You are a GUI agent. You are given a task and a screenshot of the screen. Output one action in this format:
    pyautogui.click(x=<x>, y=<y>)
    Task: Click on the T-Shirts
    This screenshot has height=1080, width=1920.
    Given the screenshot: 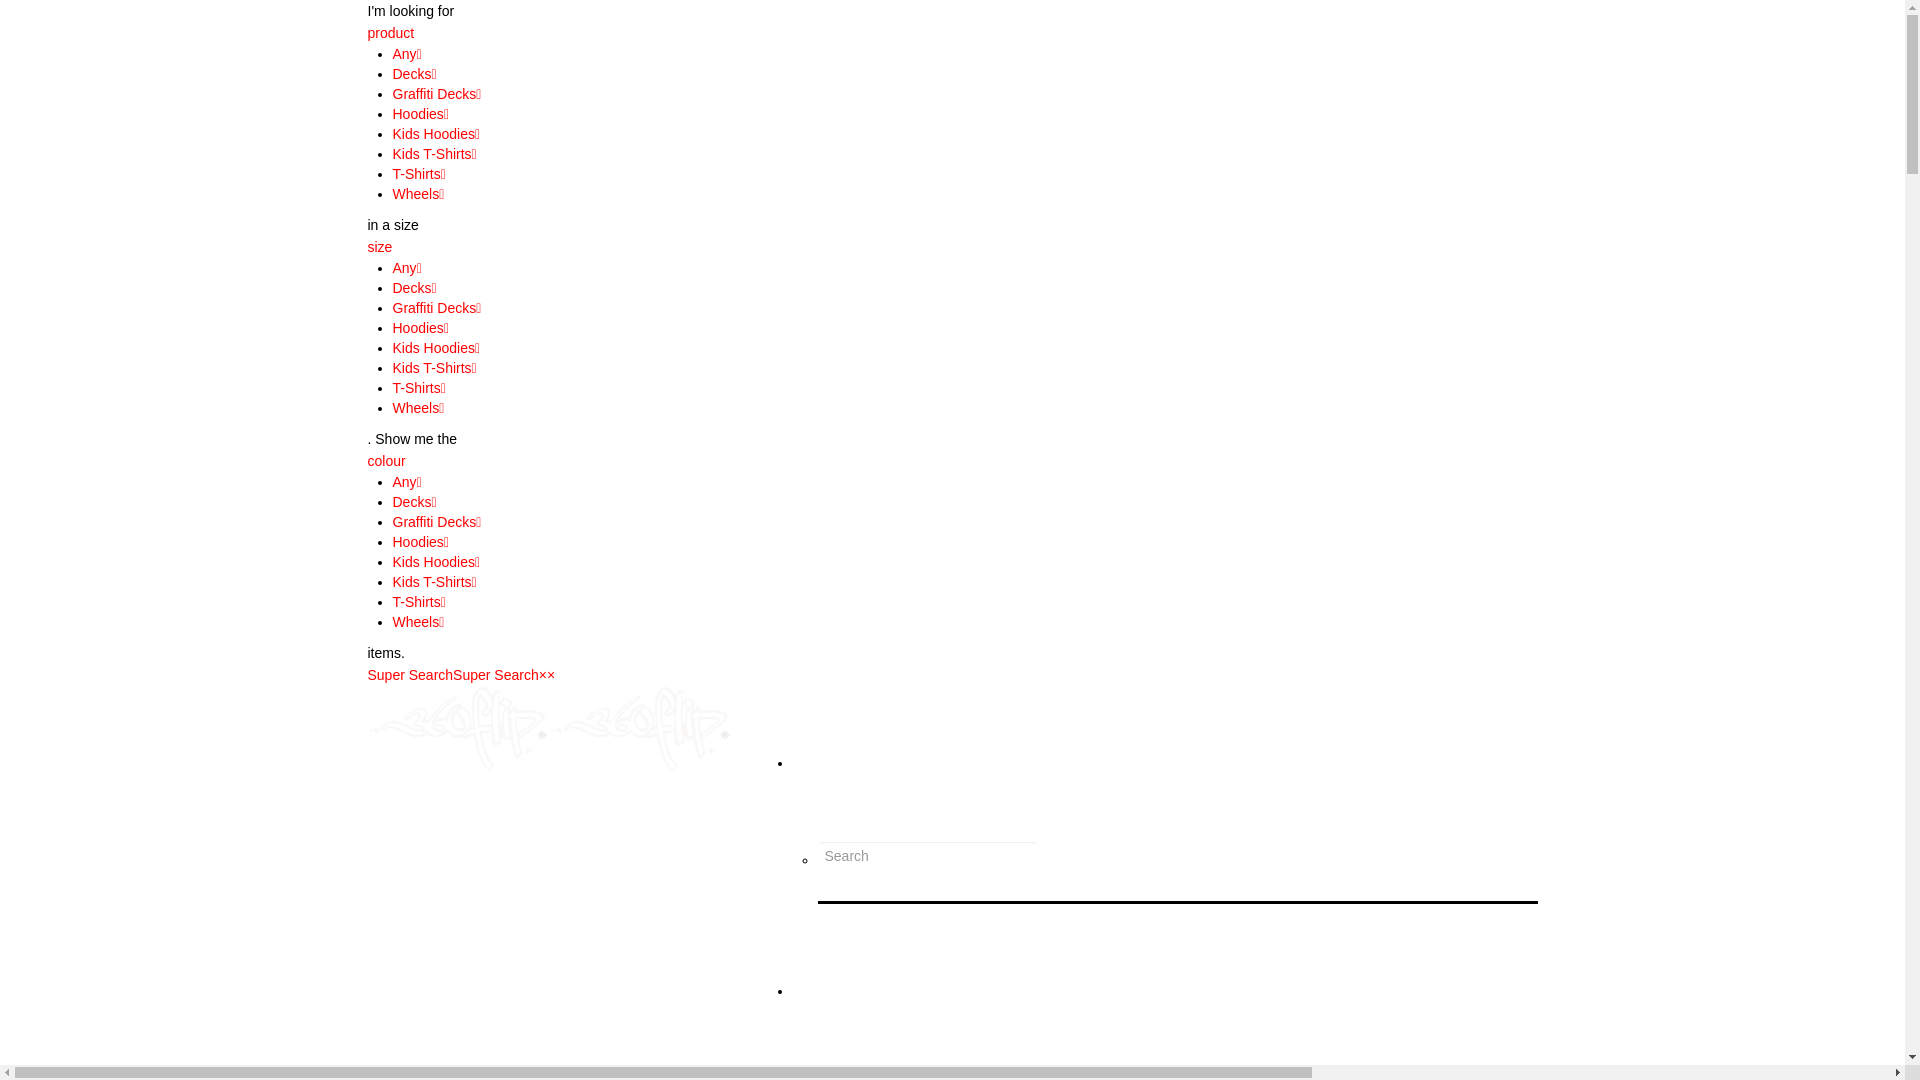 What is the action you would take?
    pyautogui.click(x=416, y=174)
    